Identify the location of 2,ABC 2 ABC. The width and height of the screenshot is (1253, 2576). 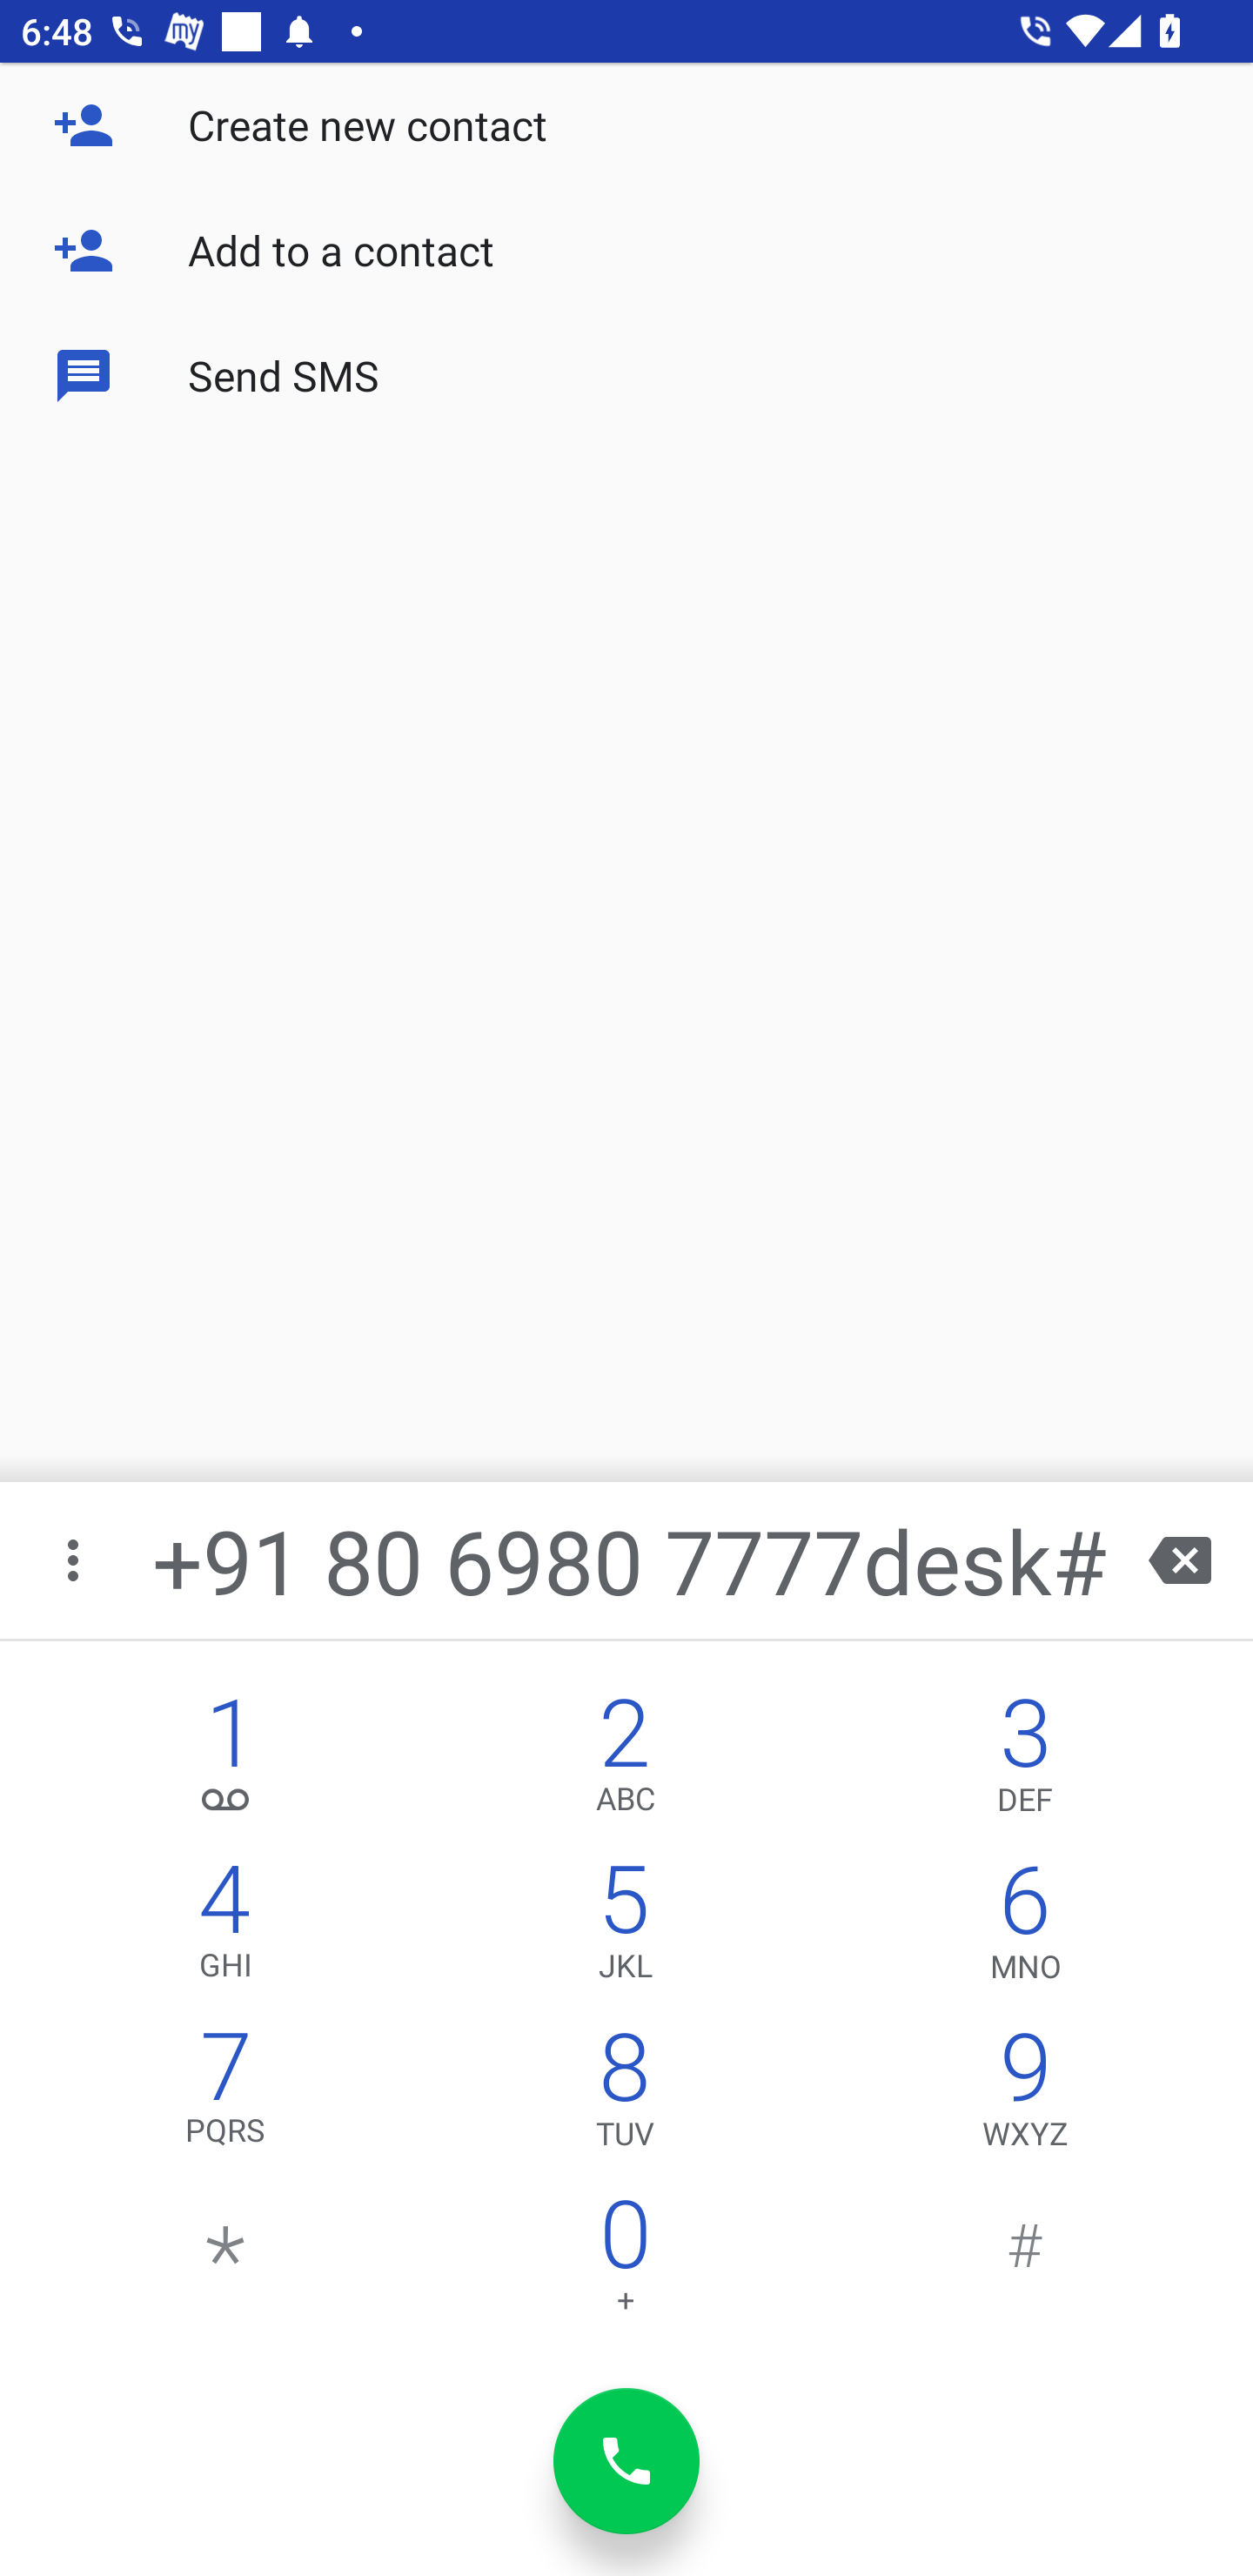
(625, 1760).